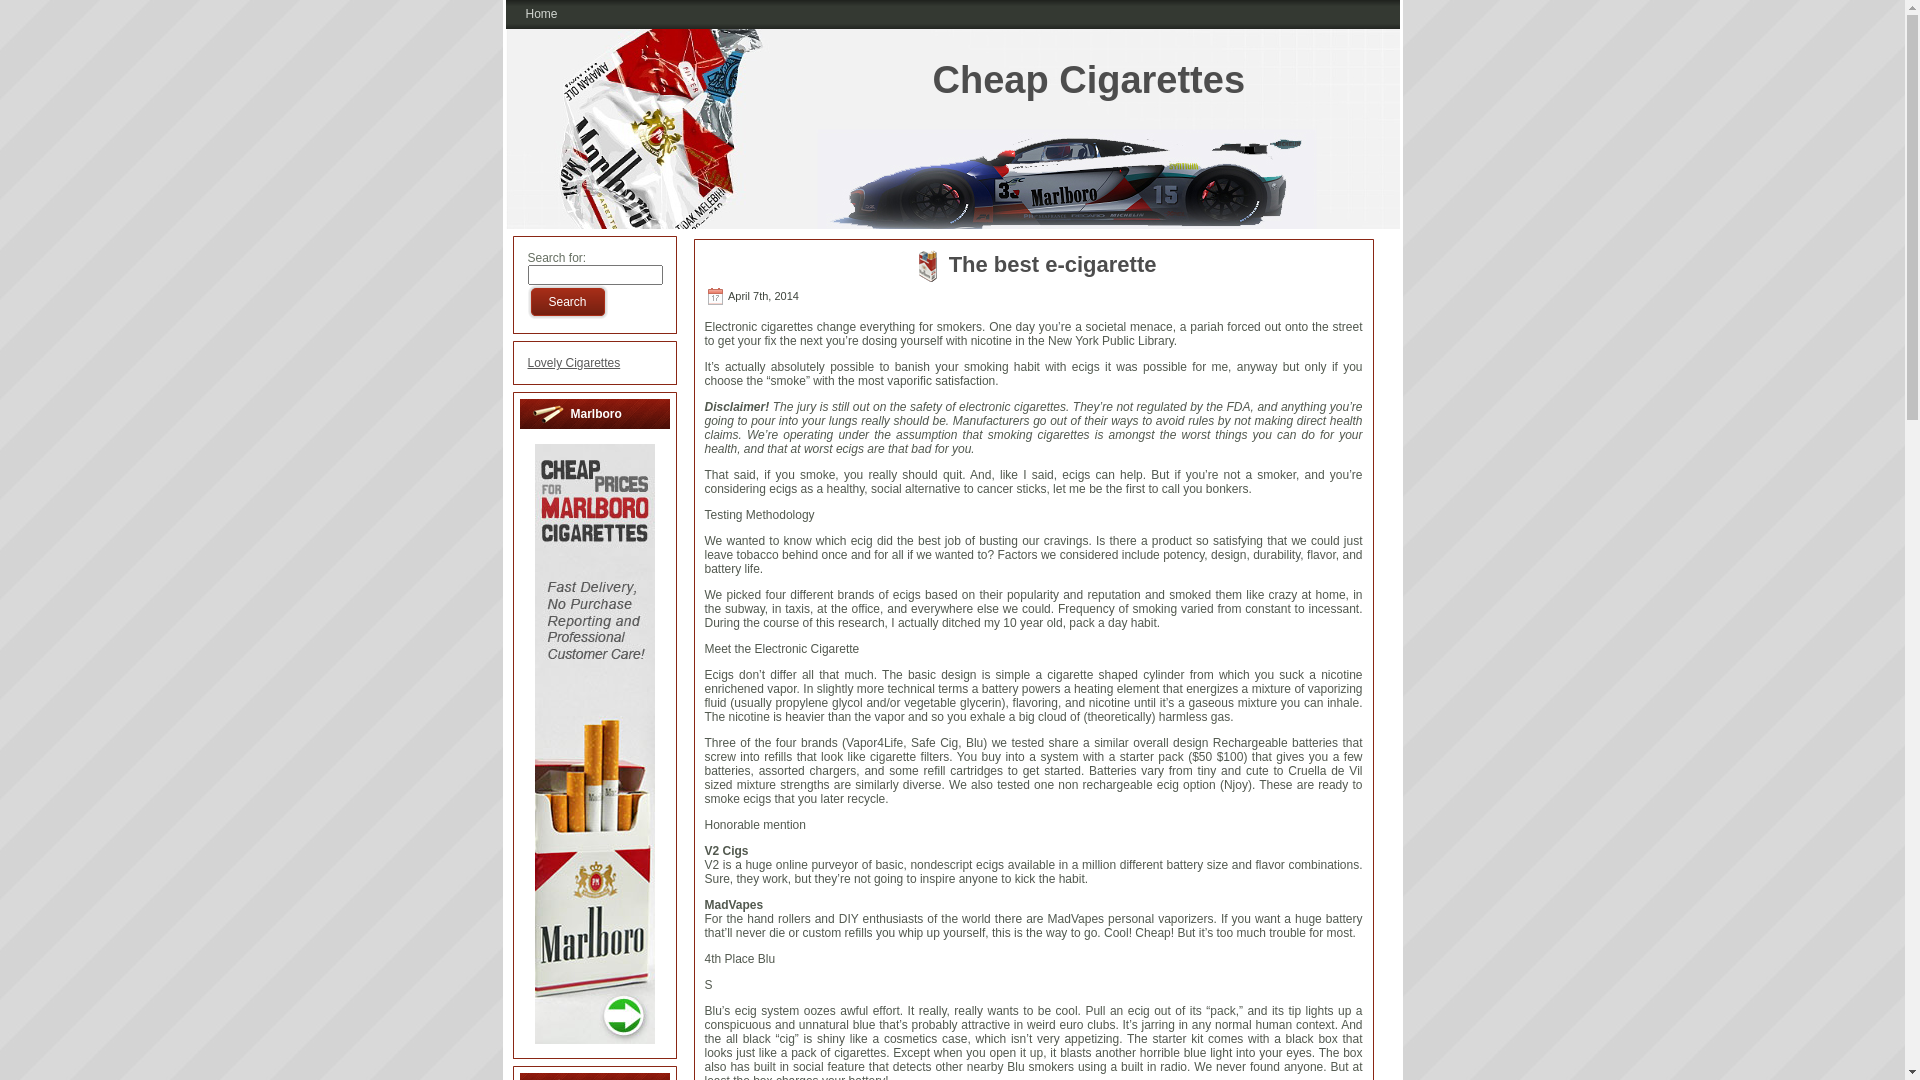  I want to click on Lovely Cigarettes, so click(574, 363).